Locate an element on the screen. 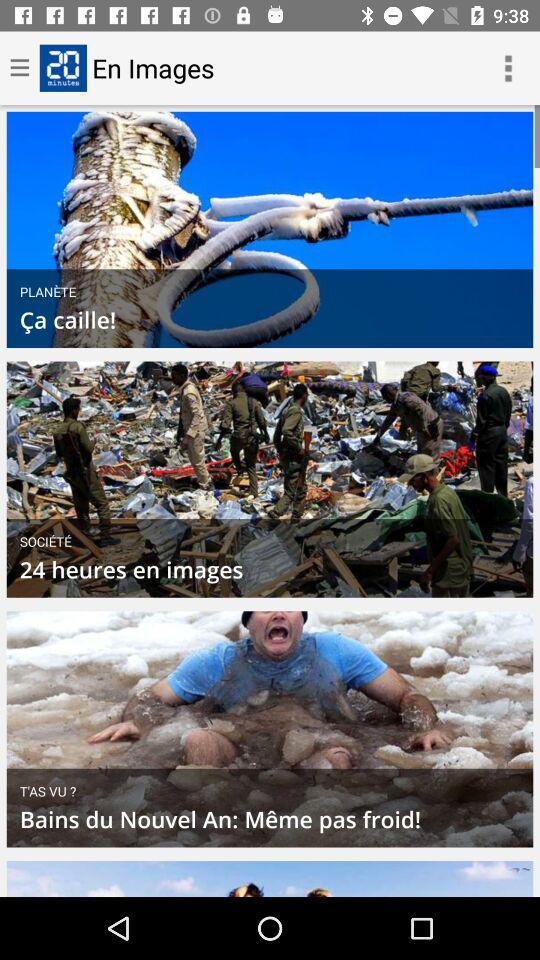 This screenshot has width=540, height=960. press the app to the right of the en images item is located at coordinates (508, 68).